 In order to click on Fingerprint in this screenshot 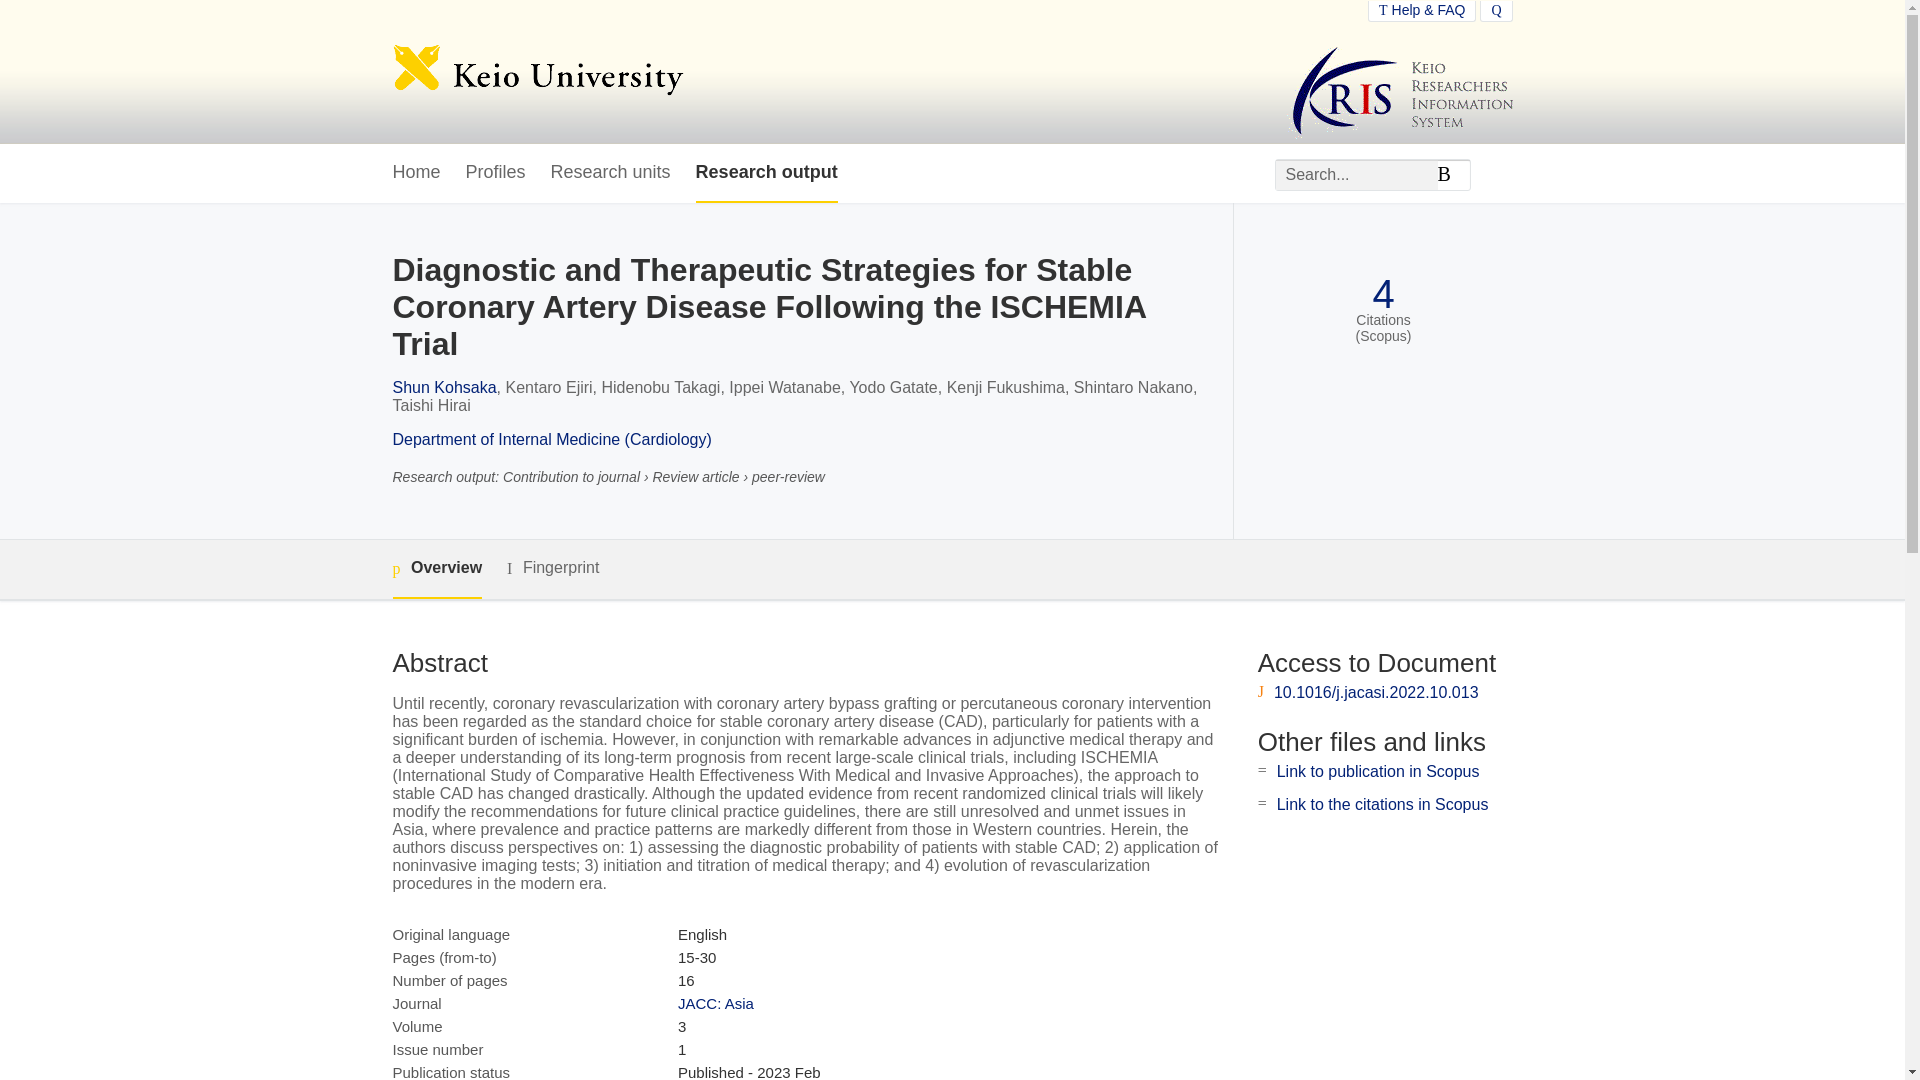, I will do `click(552, 568)`.